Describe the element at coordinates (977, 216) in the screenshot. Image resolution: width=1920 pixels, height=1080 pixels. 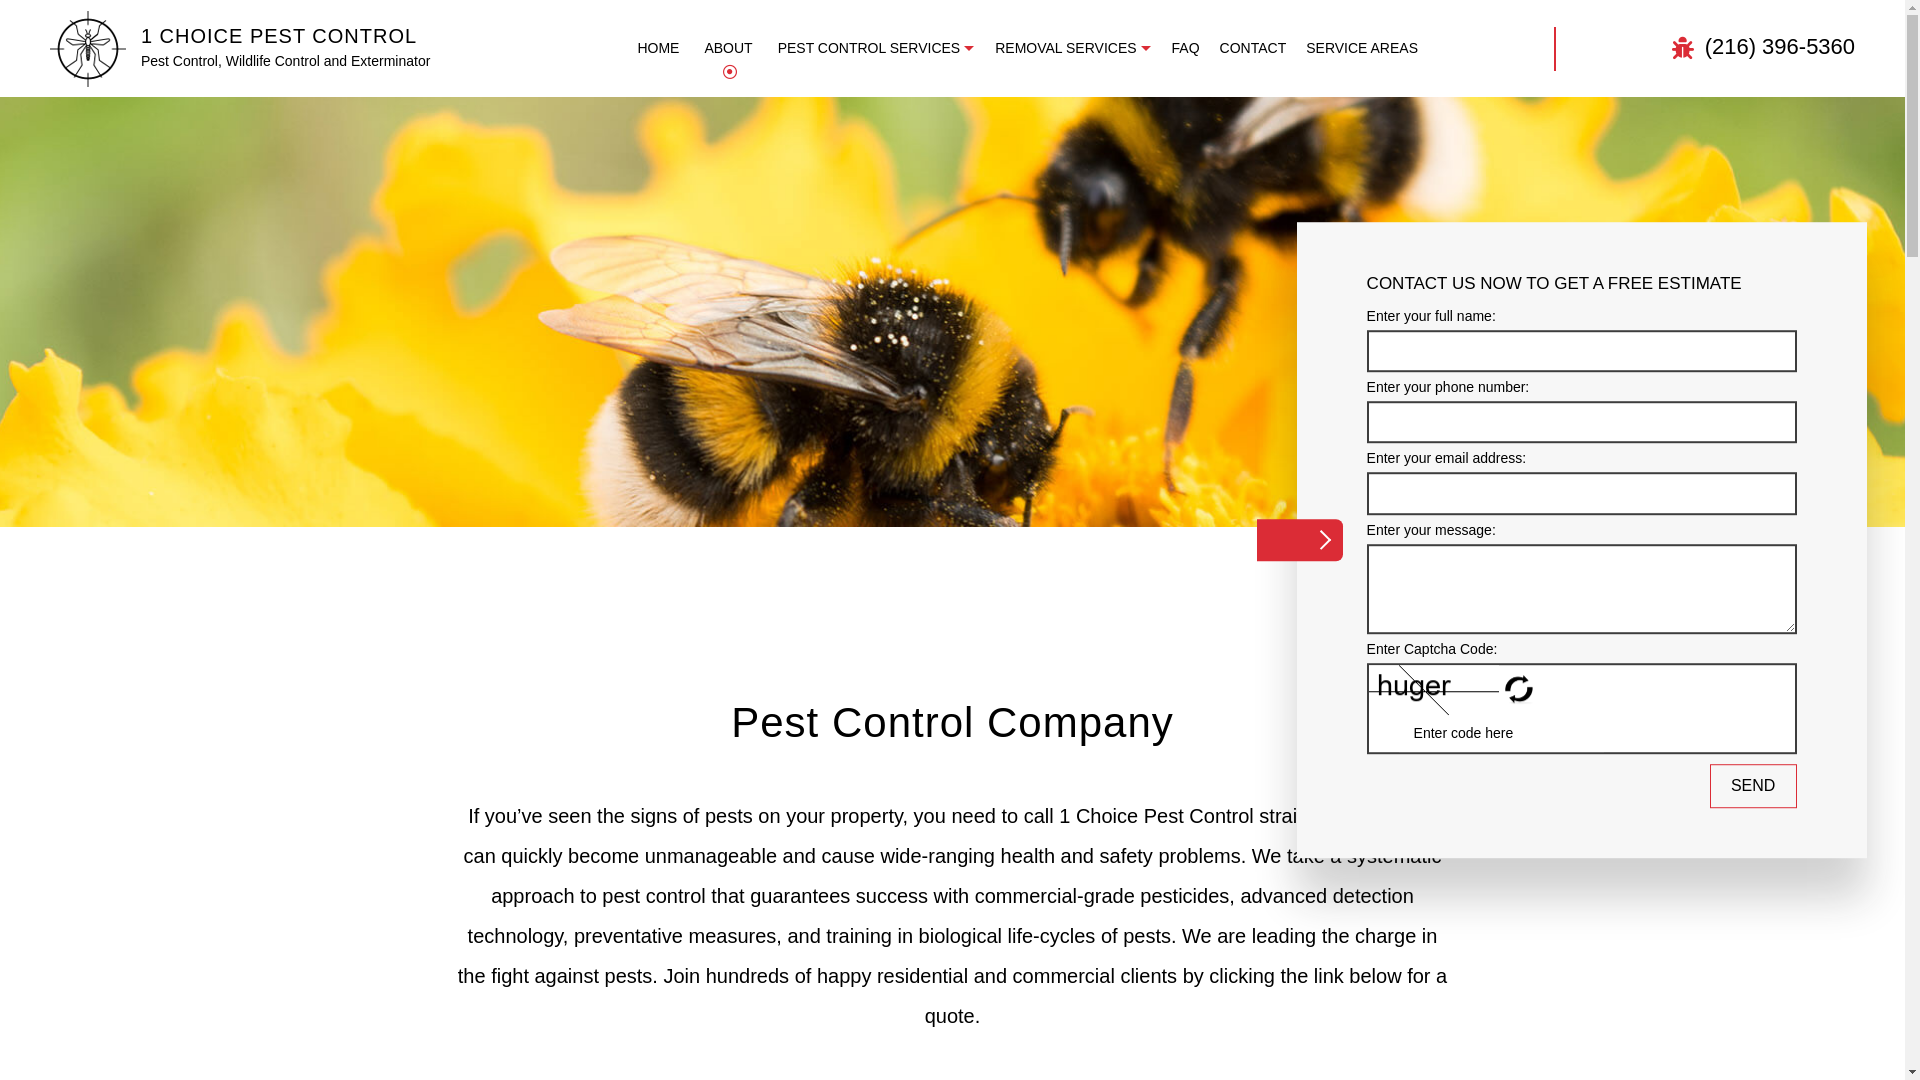
I see `GREEN PEST CONTROL` at that location.